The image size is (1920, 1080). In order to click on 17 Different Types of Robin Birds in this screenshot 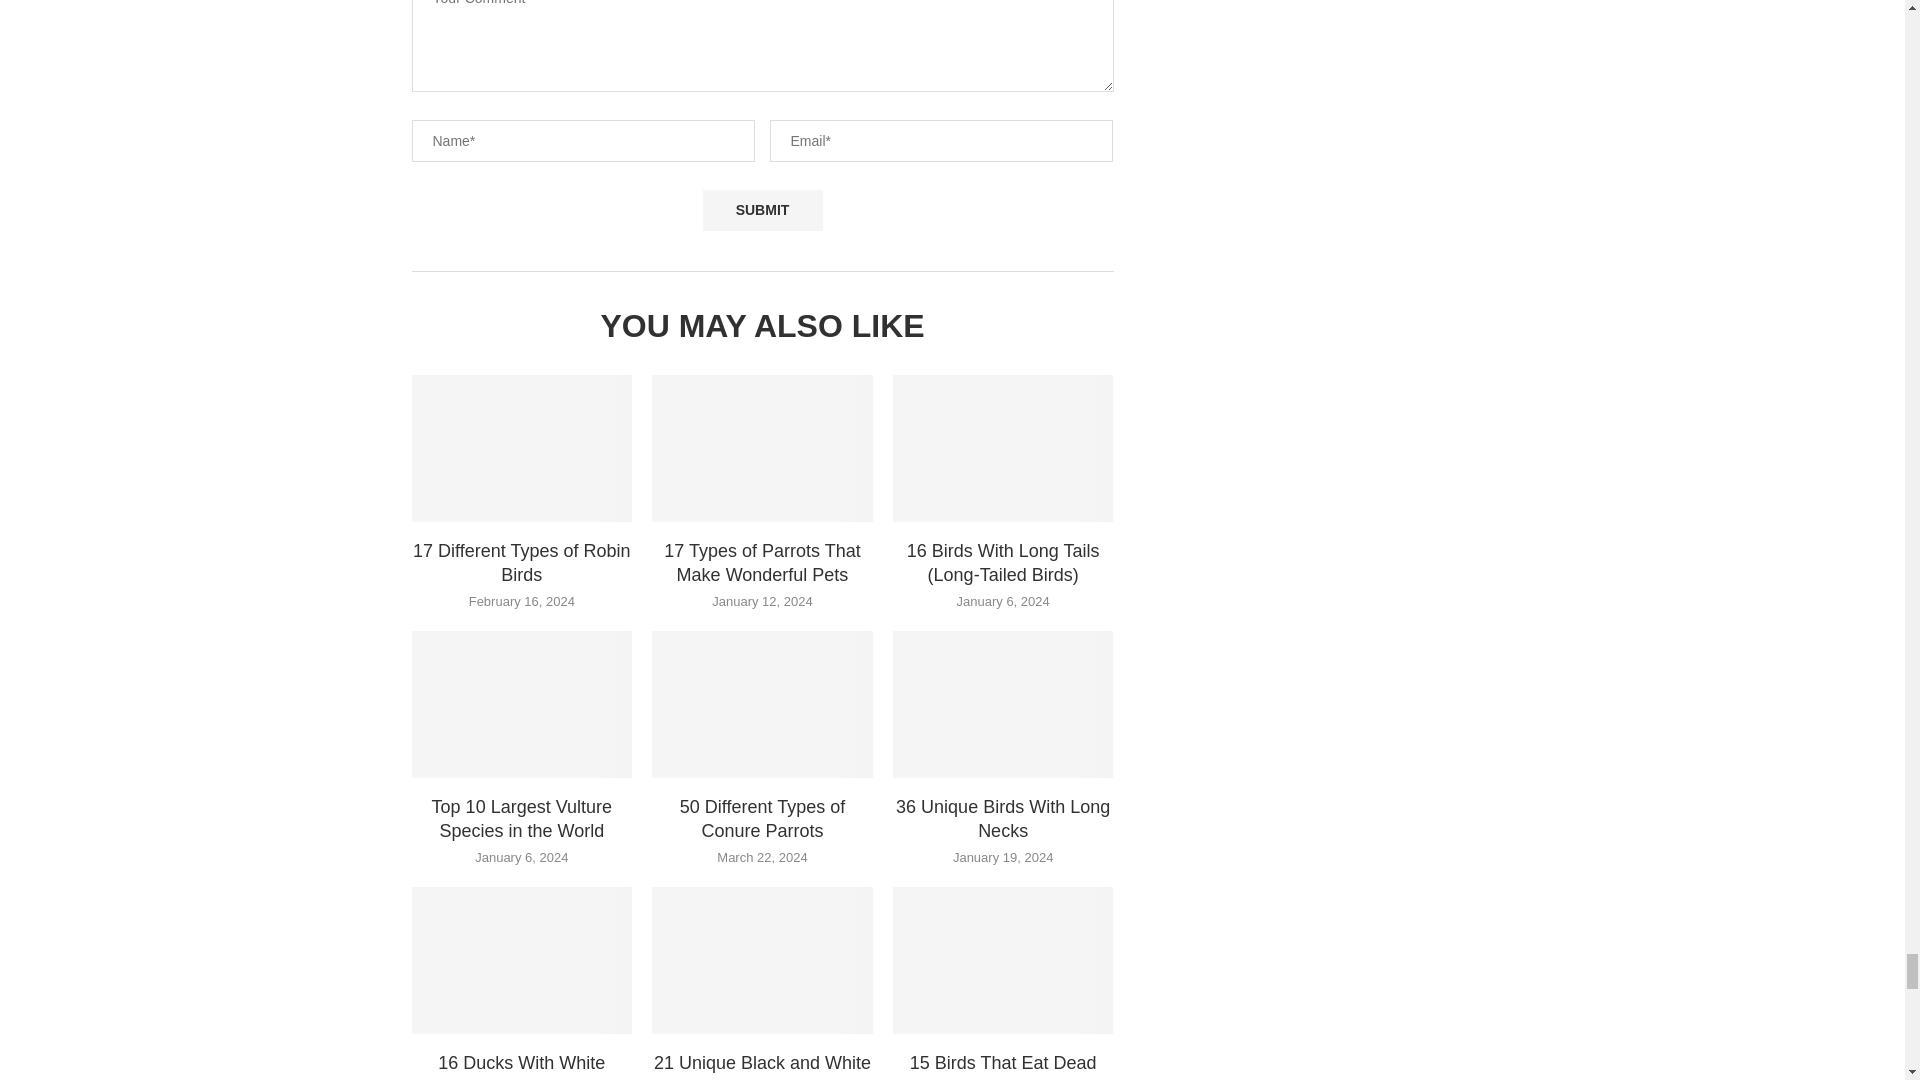, I will do `click(522, 448)`.